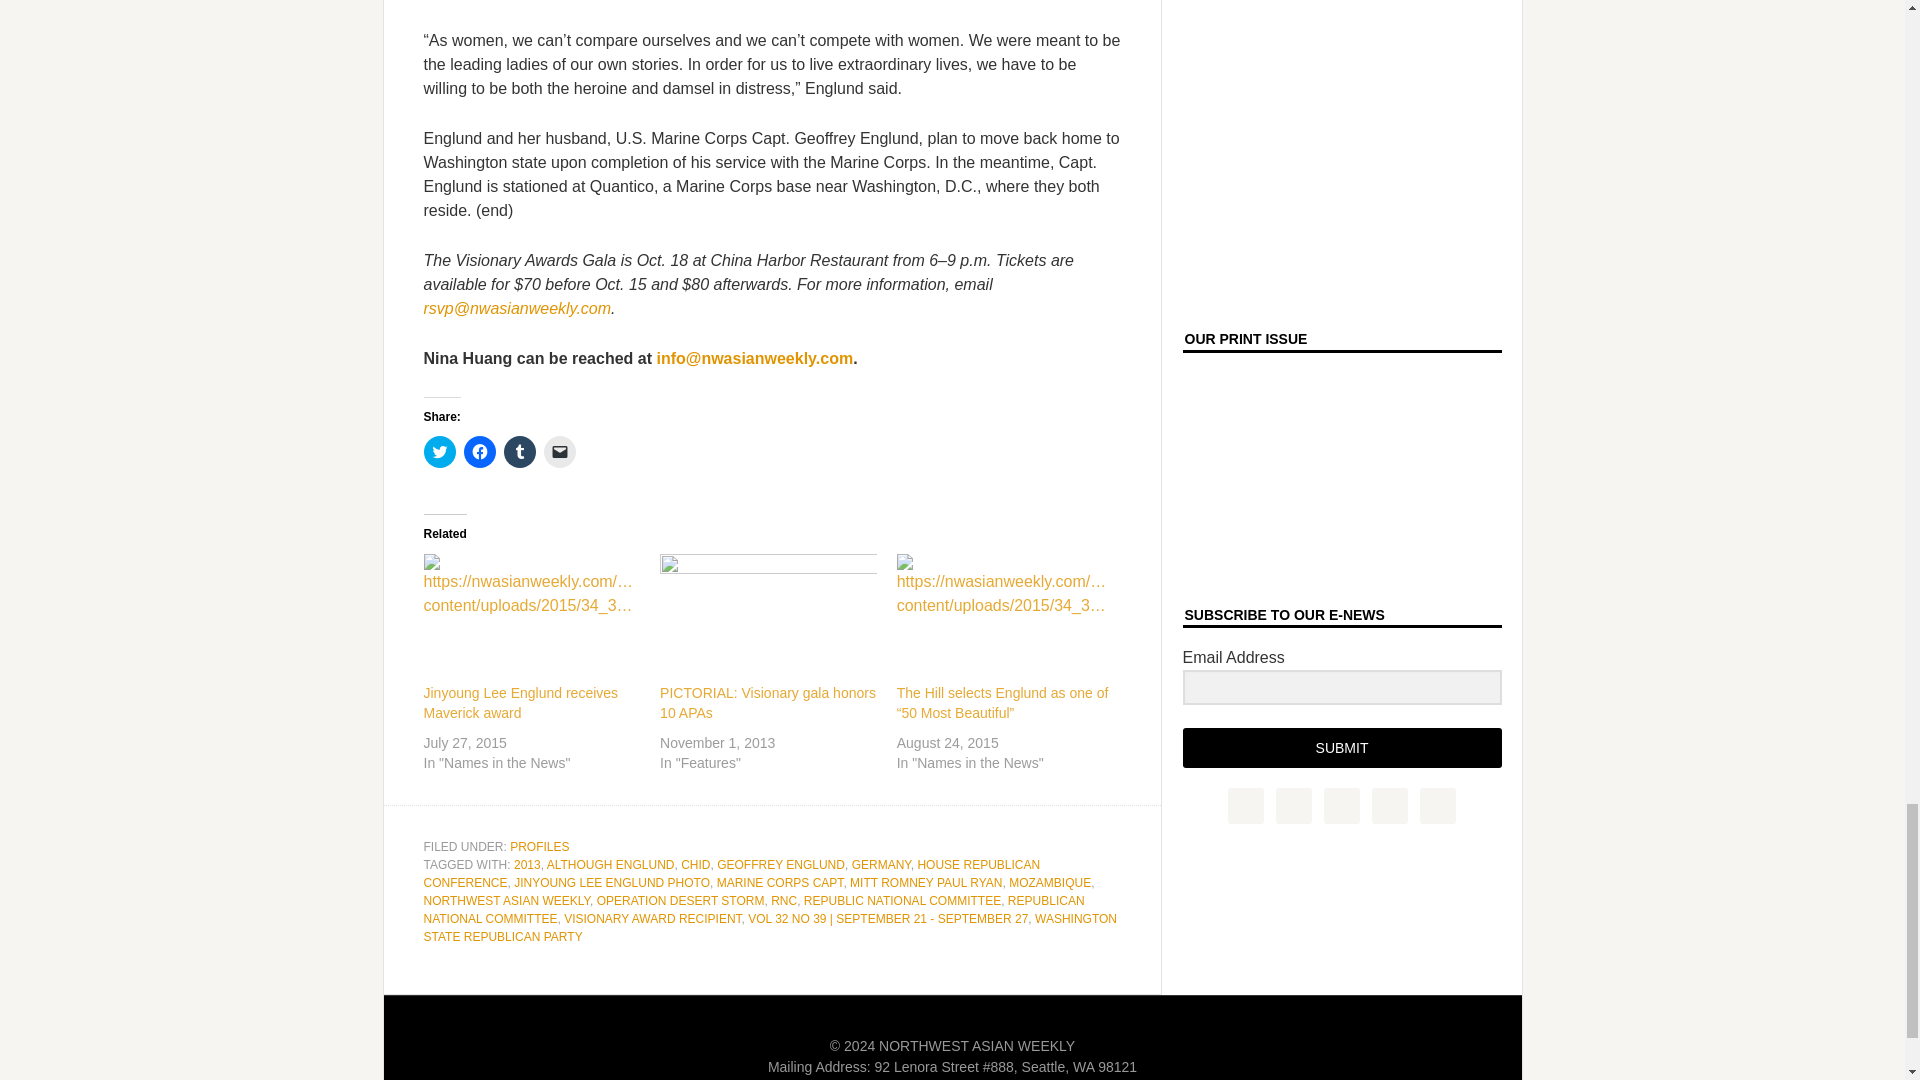 This screenshot has height=1080, width=1920. What do you see at coordinates (560, 452) in the screenshot?
I see `Click to email a link to a friend` at bounding box center [560, 452].